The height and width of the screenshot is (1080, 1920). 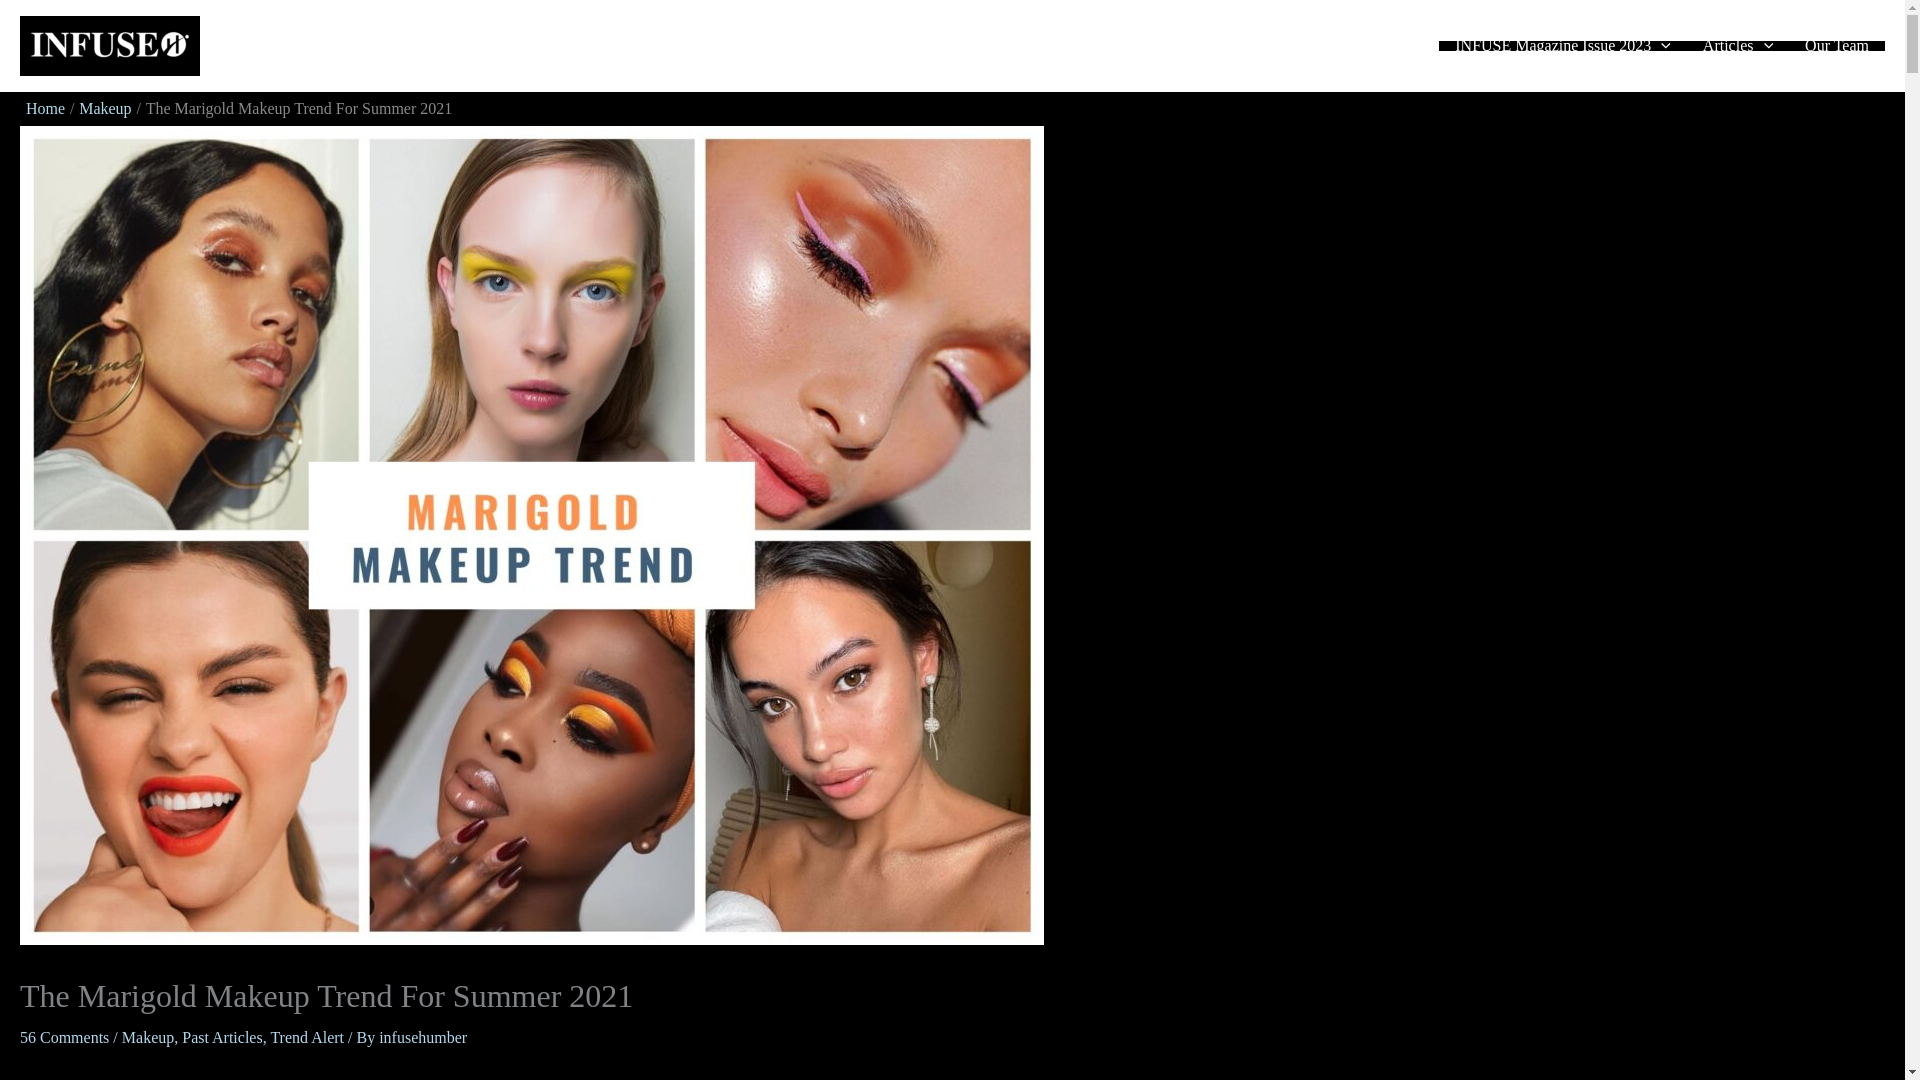 I want to click on Our Team, so click(x=1837, y=46).